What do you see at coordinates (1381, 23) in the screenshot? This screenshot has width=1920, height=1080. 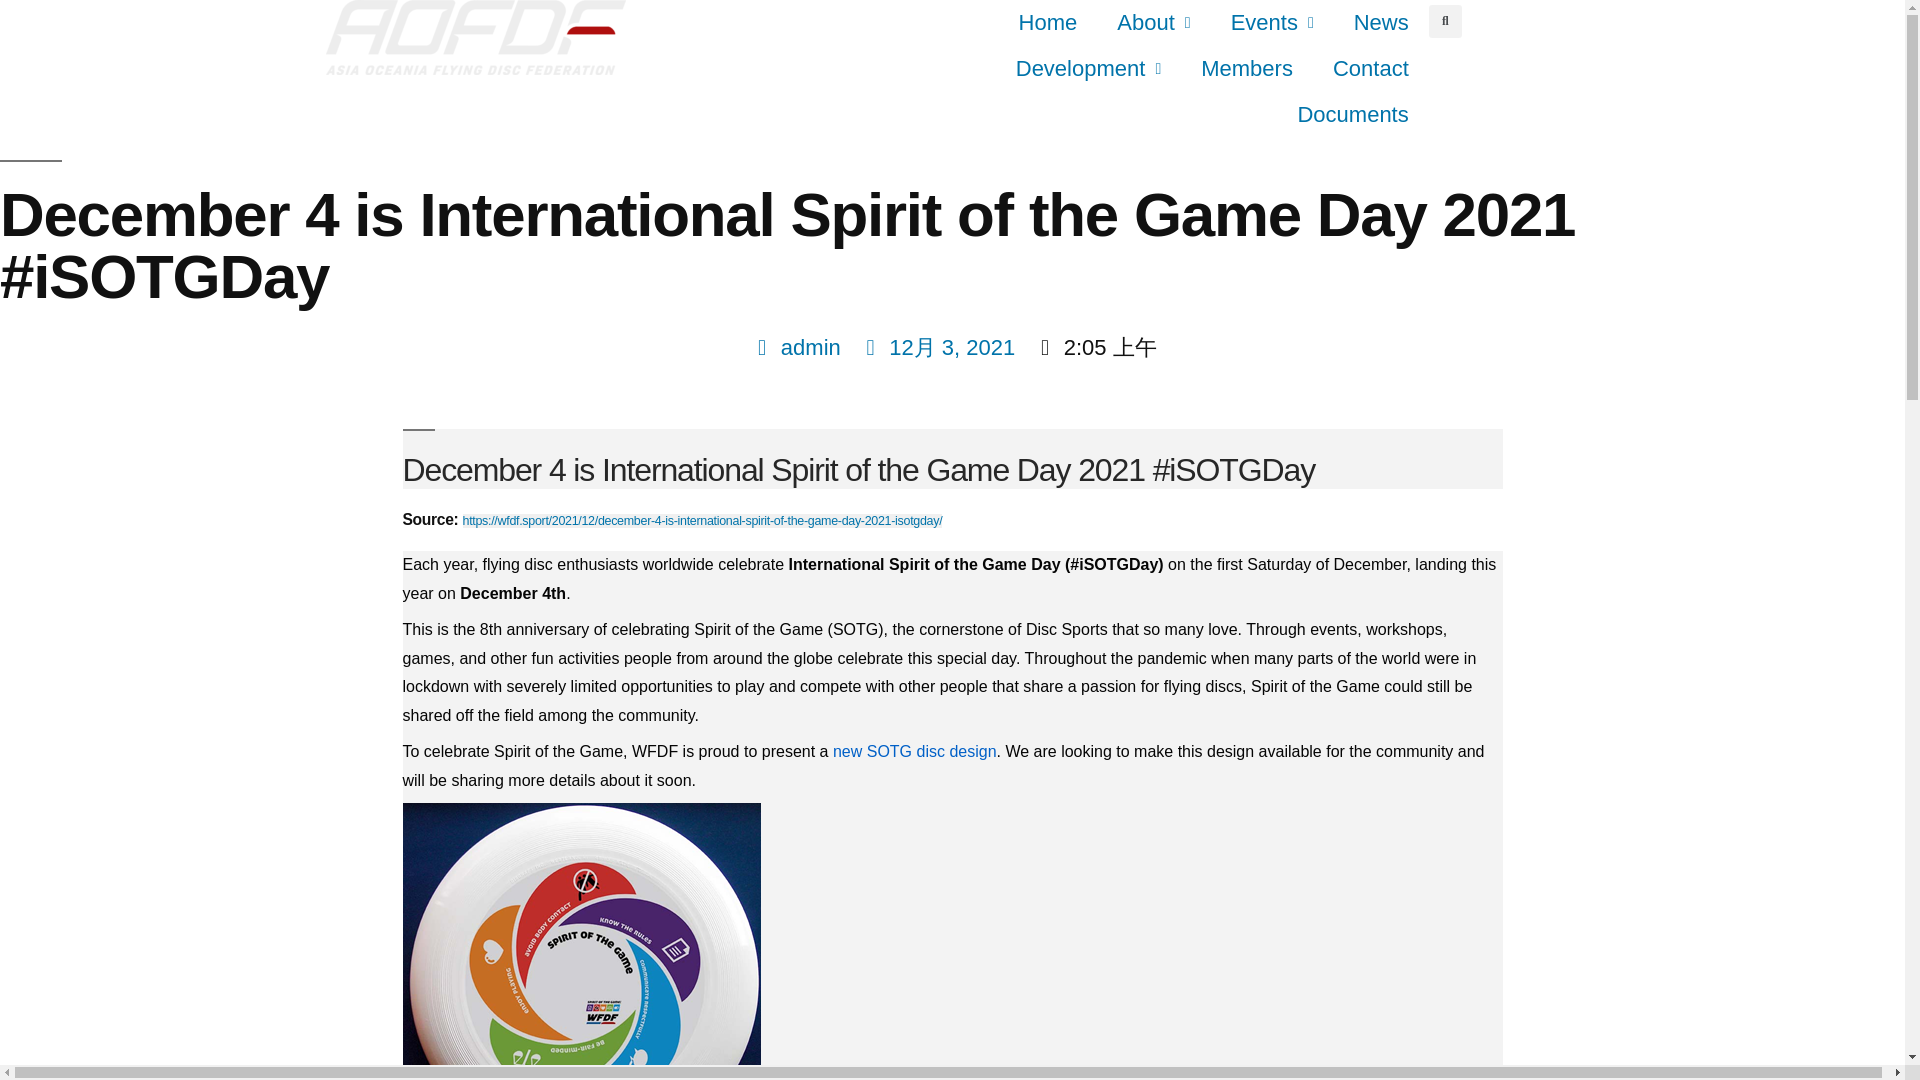 I see `News` at bounding box center [1381, 23].